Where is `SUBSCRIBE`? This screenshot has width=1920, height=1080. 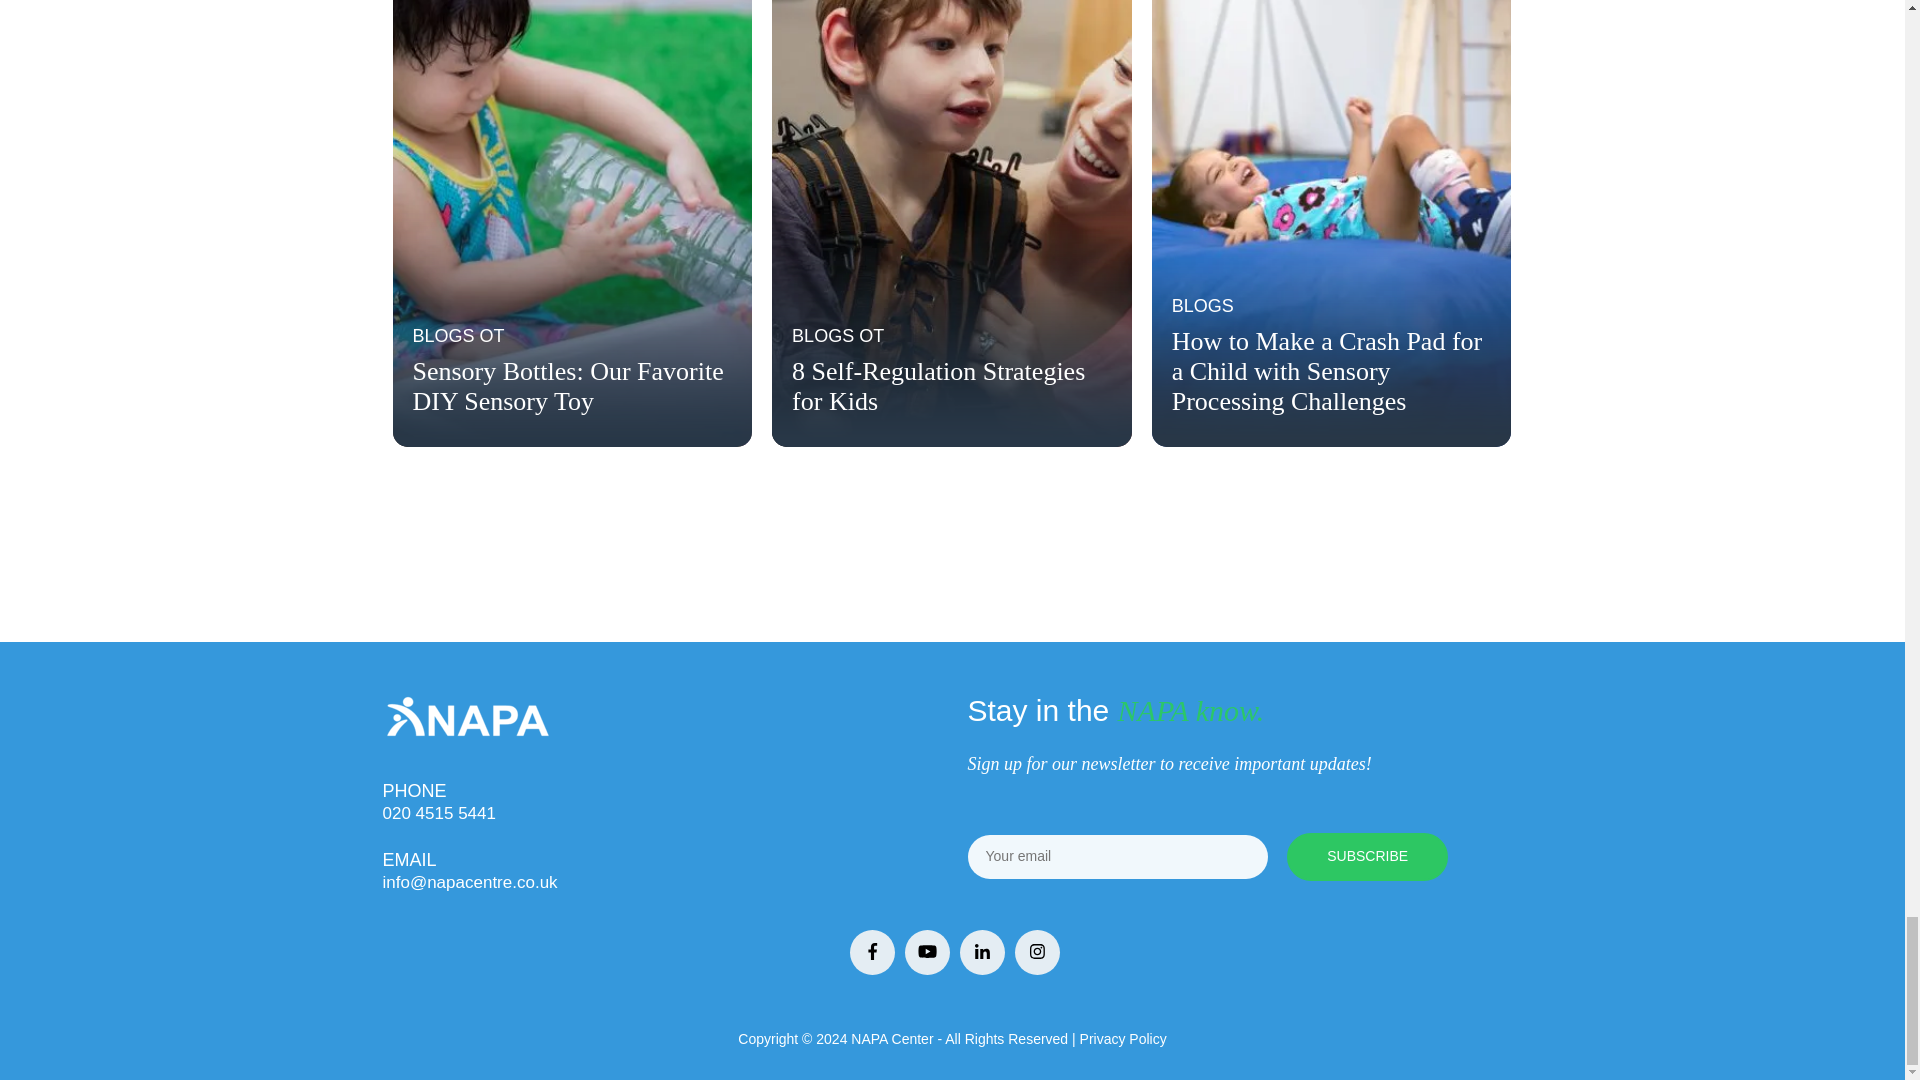
SUBSCRIBE is located at coordinates (1366, 856).